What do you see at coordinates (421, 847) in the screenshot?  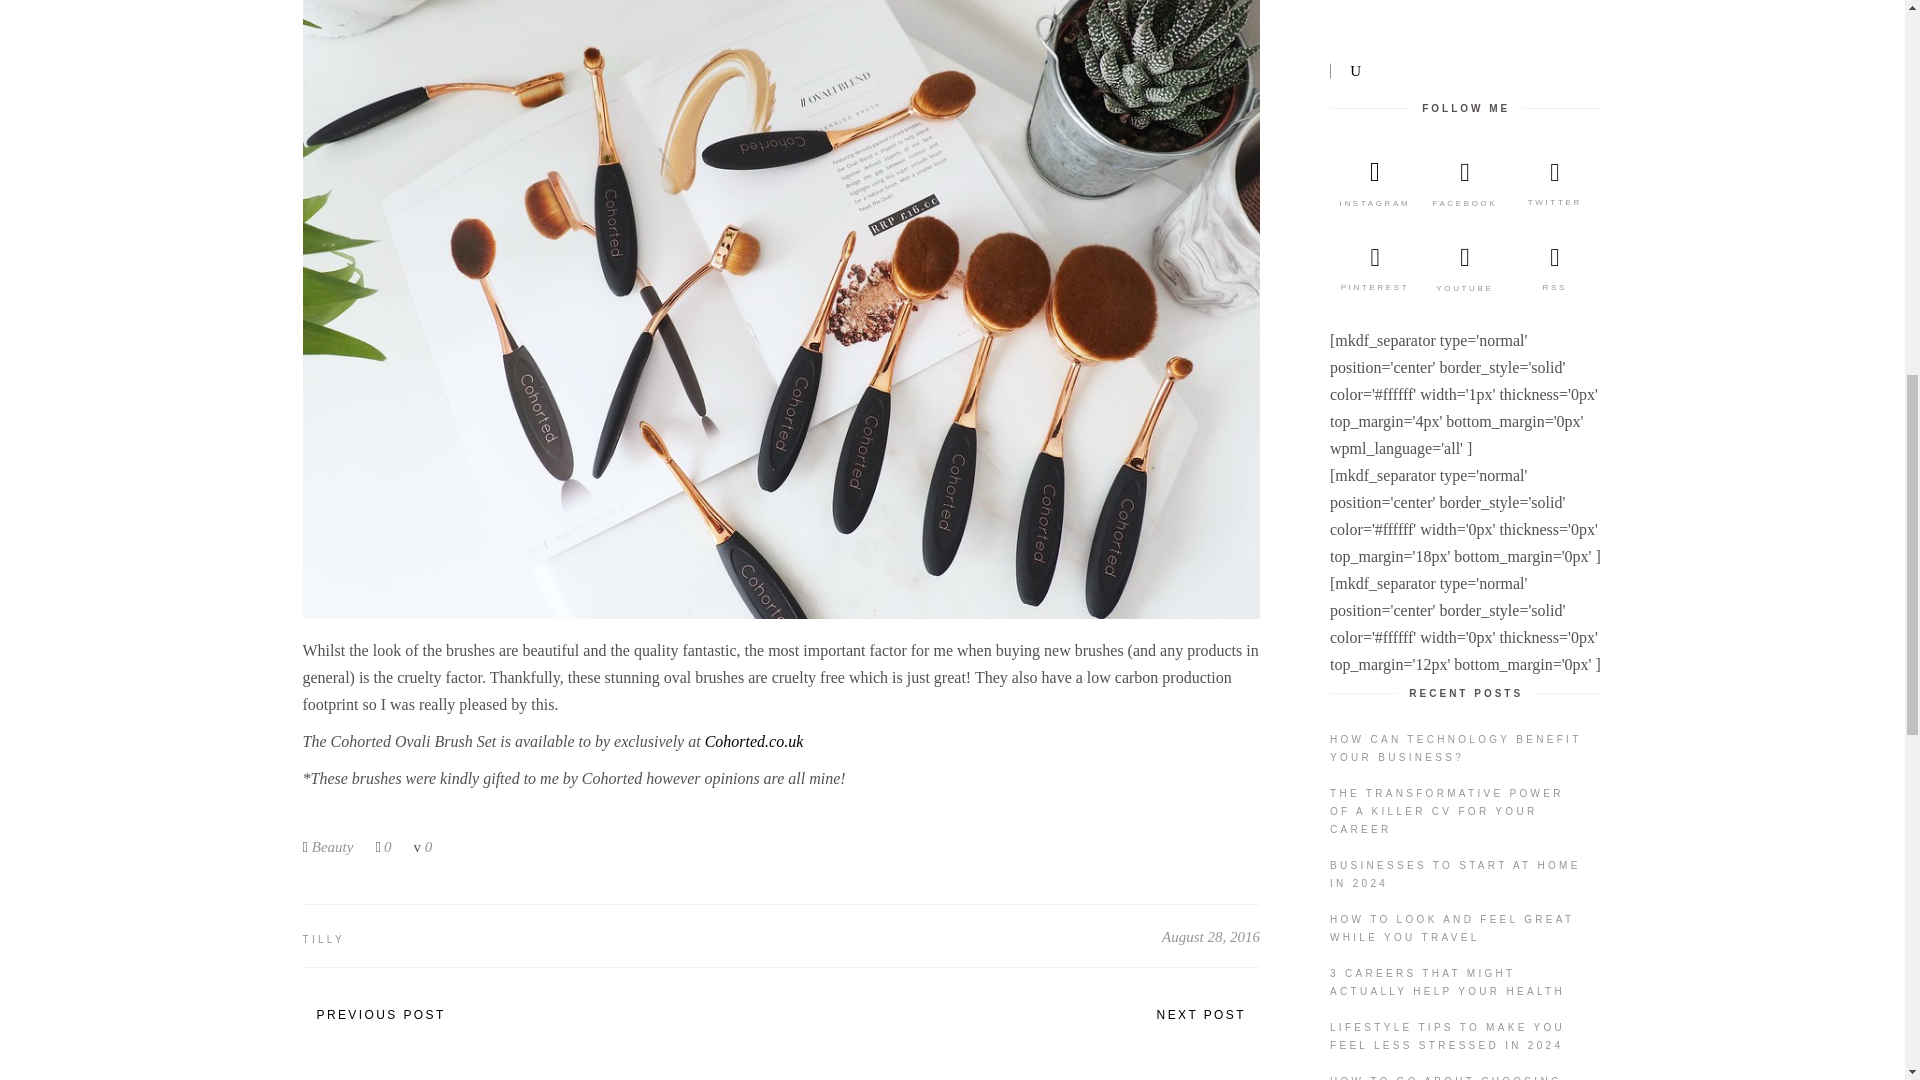 I see `0` at bounding box center [421, 847].